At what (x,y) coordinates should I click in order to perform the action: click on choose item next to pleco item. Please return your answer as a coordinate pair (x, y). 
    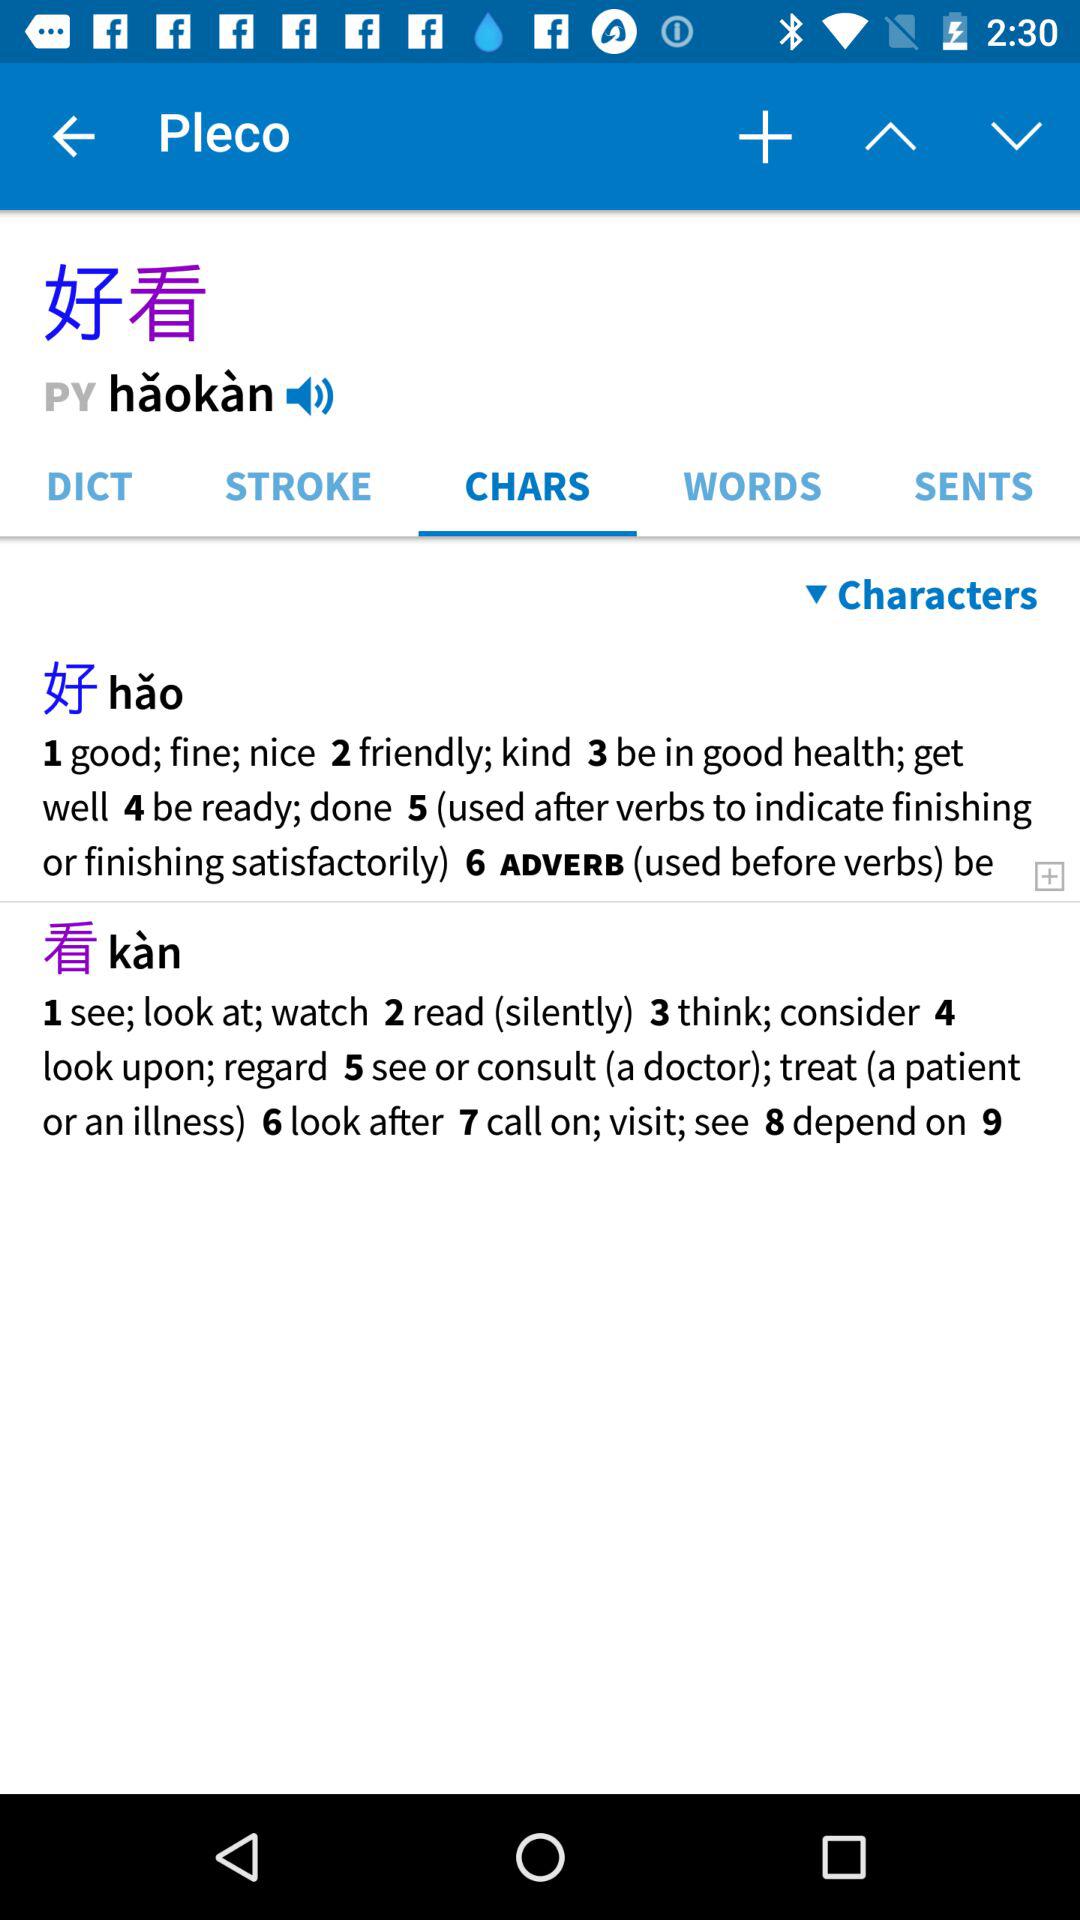
    Looking at the image, I should click on (764, 136).